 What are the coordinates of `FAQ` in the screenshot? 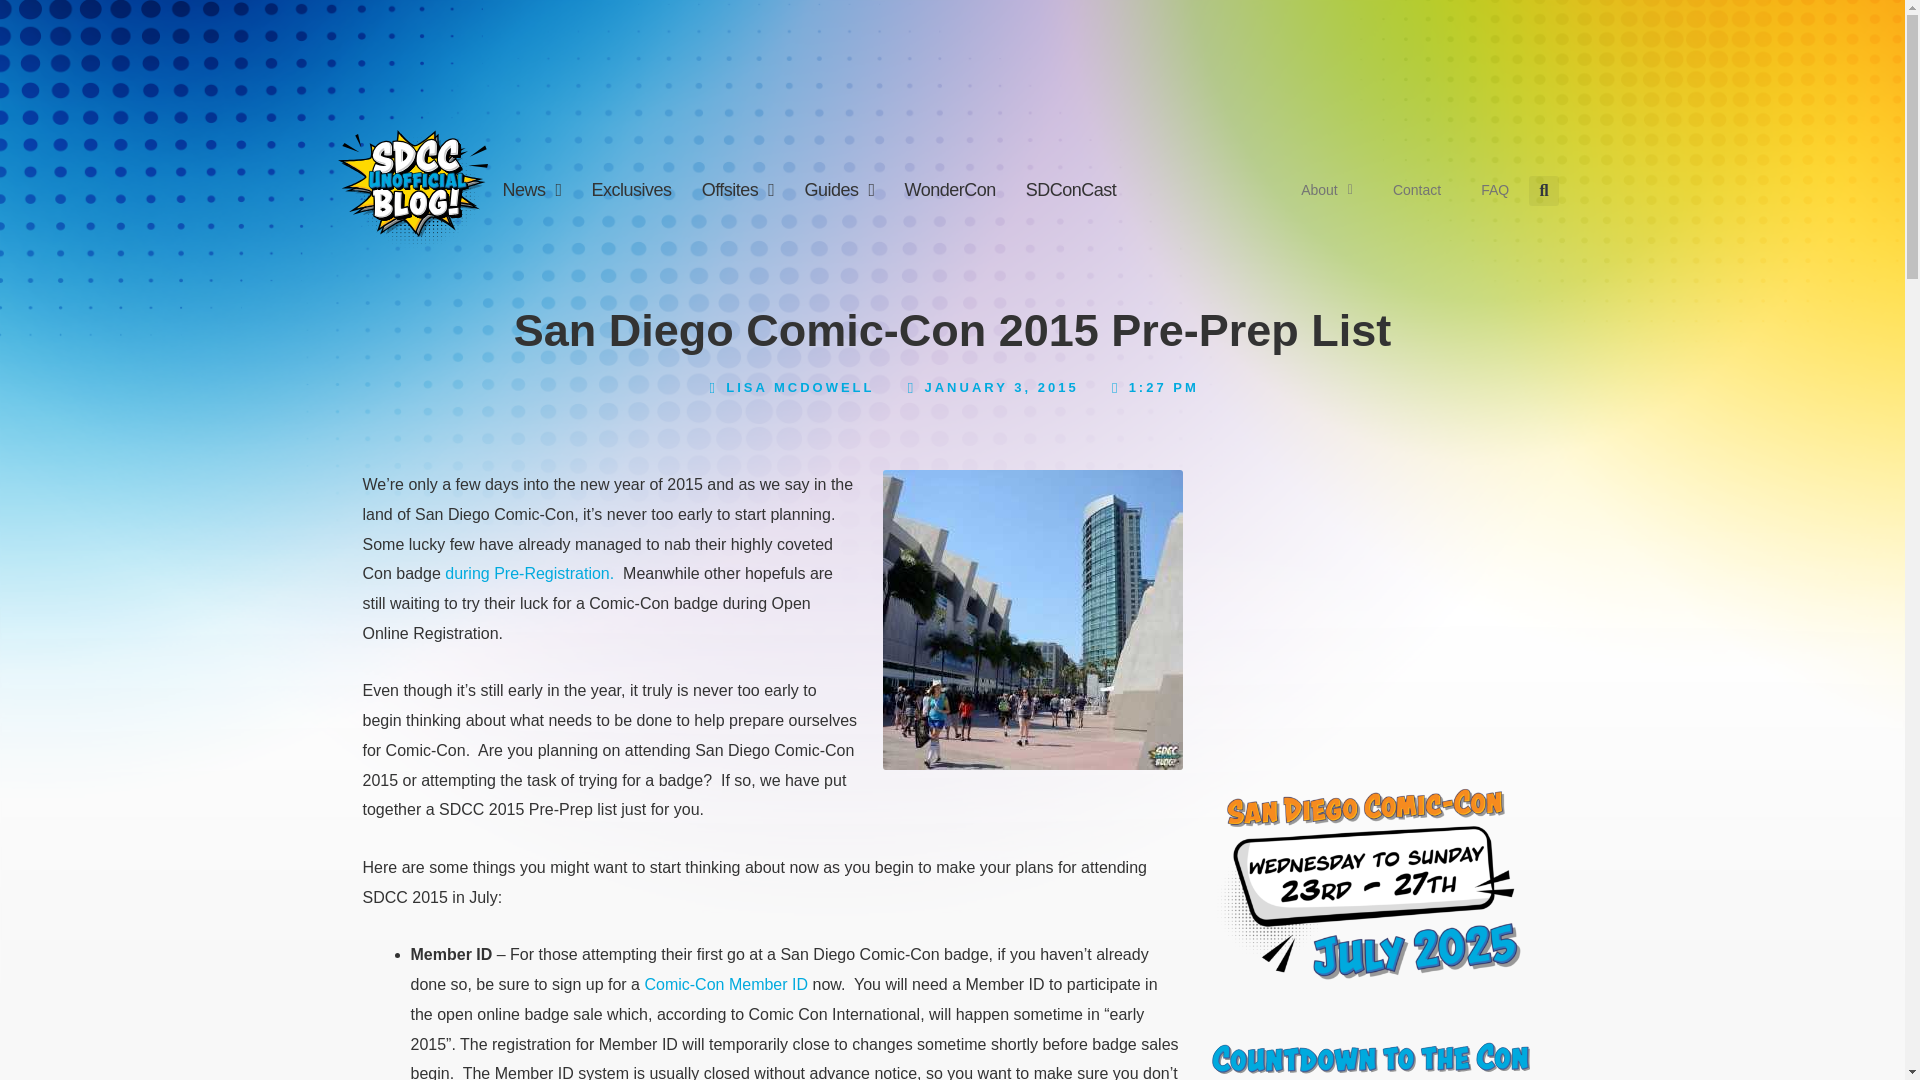 It's located at (1494, 190).